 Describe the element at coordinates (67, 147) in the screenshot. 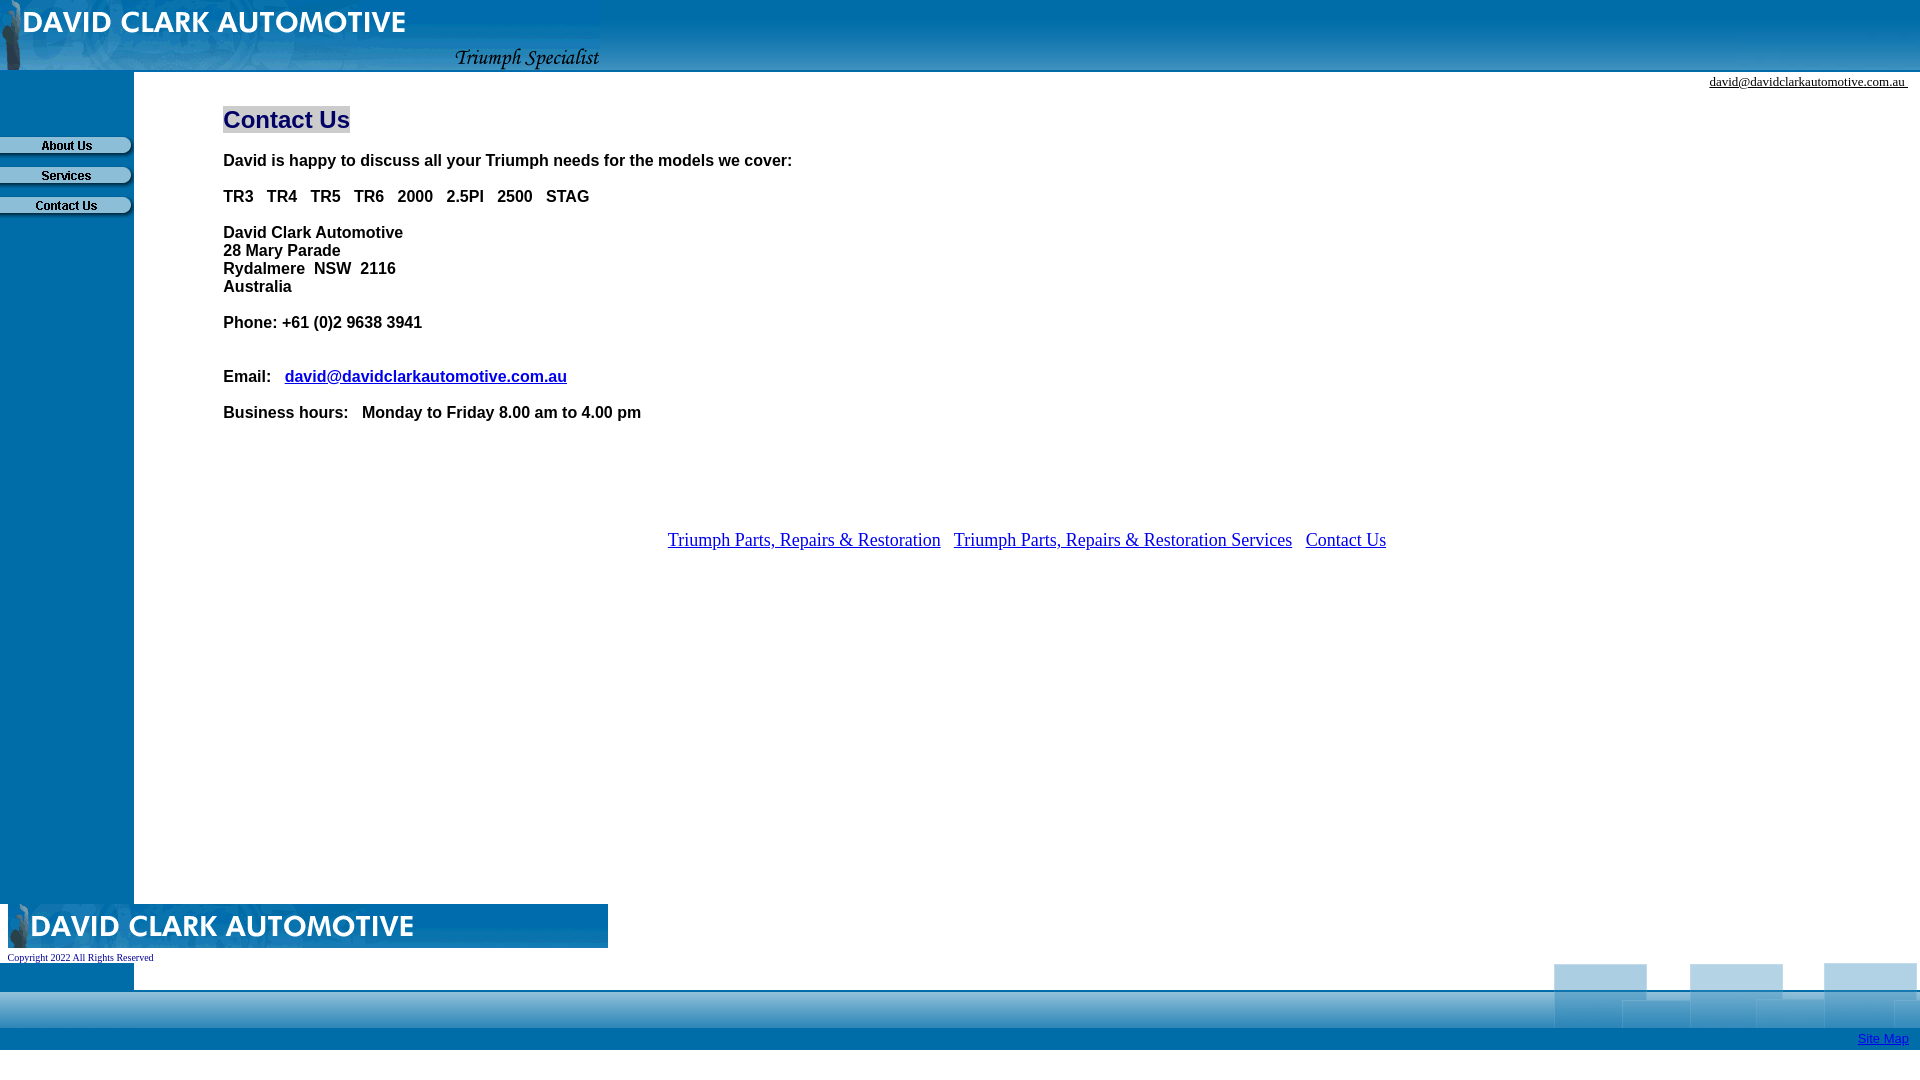

I see `About Us` at that location.